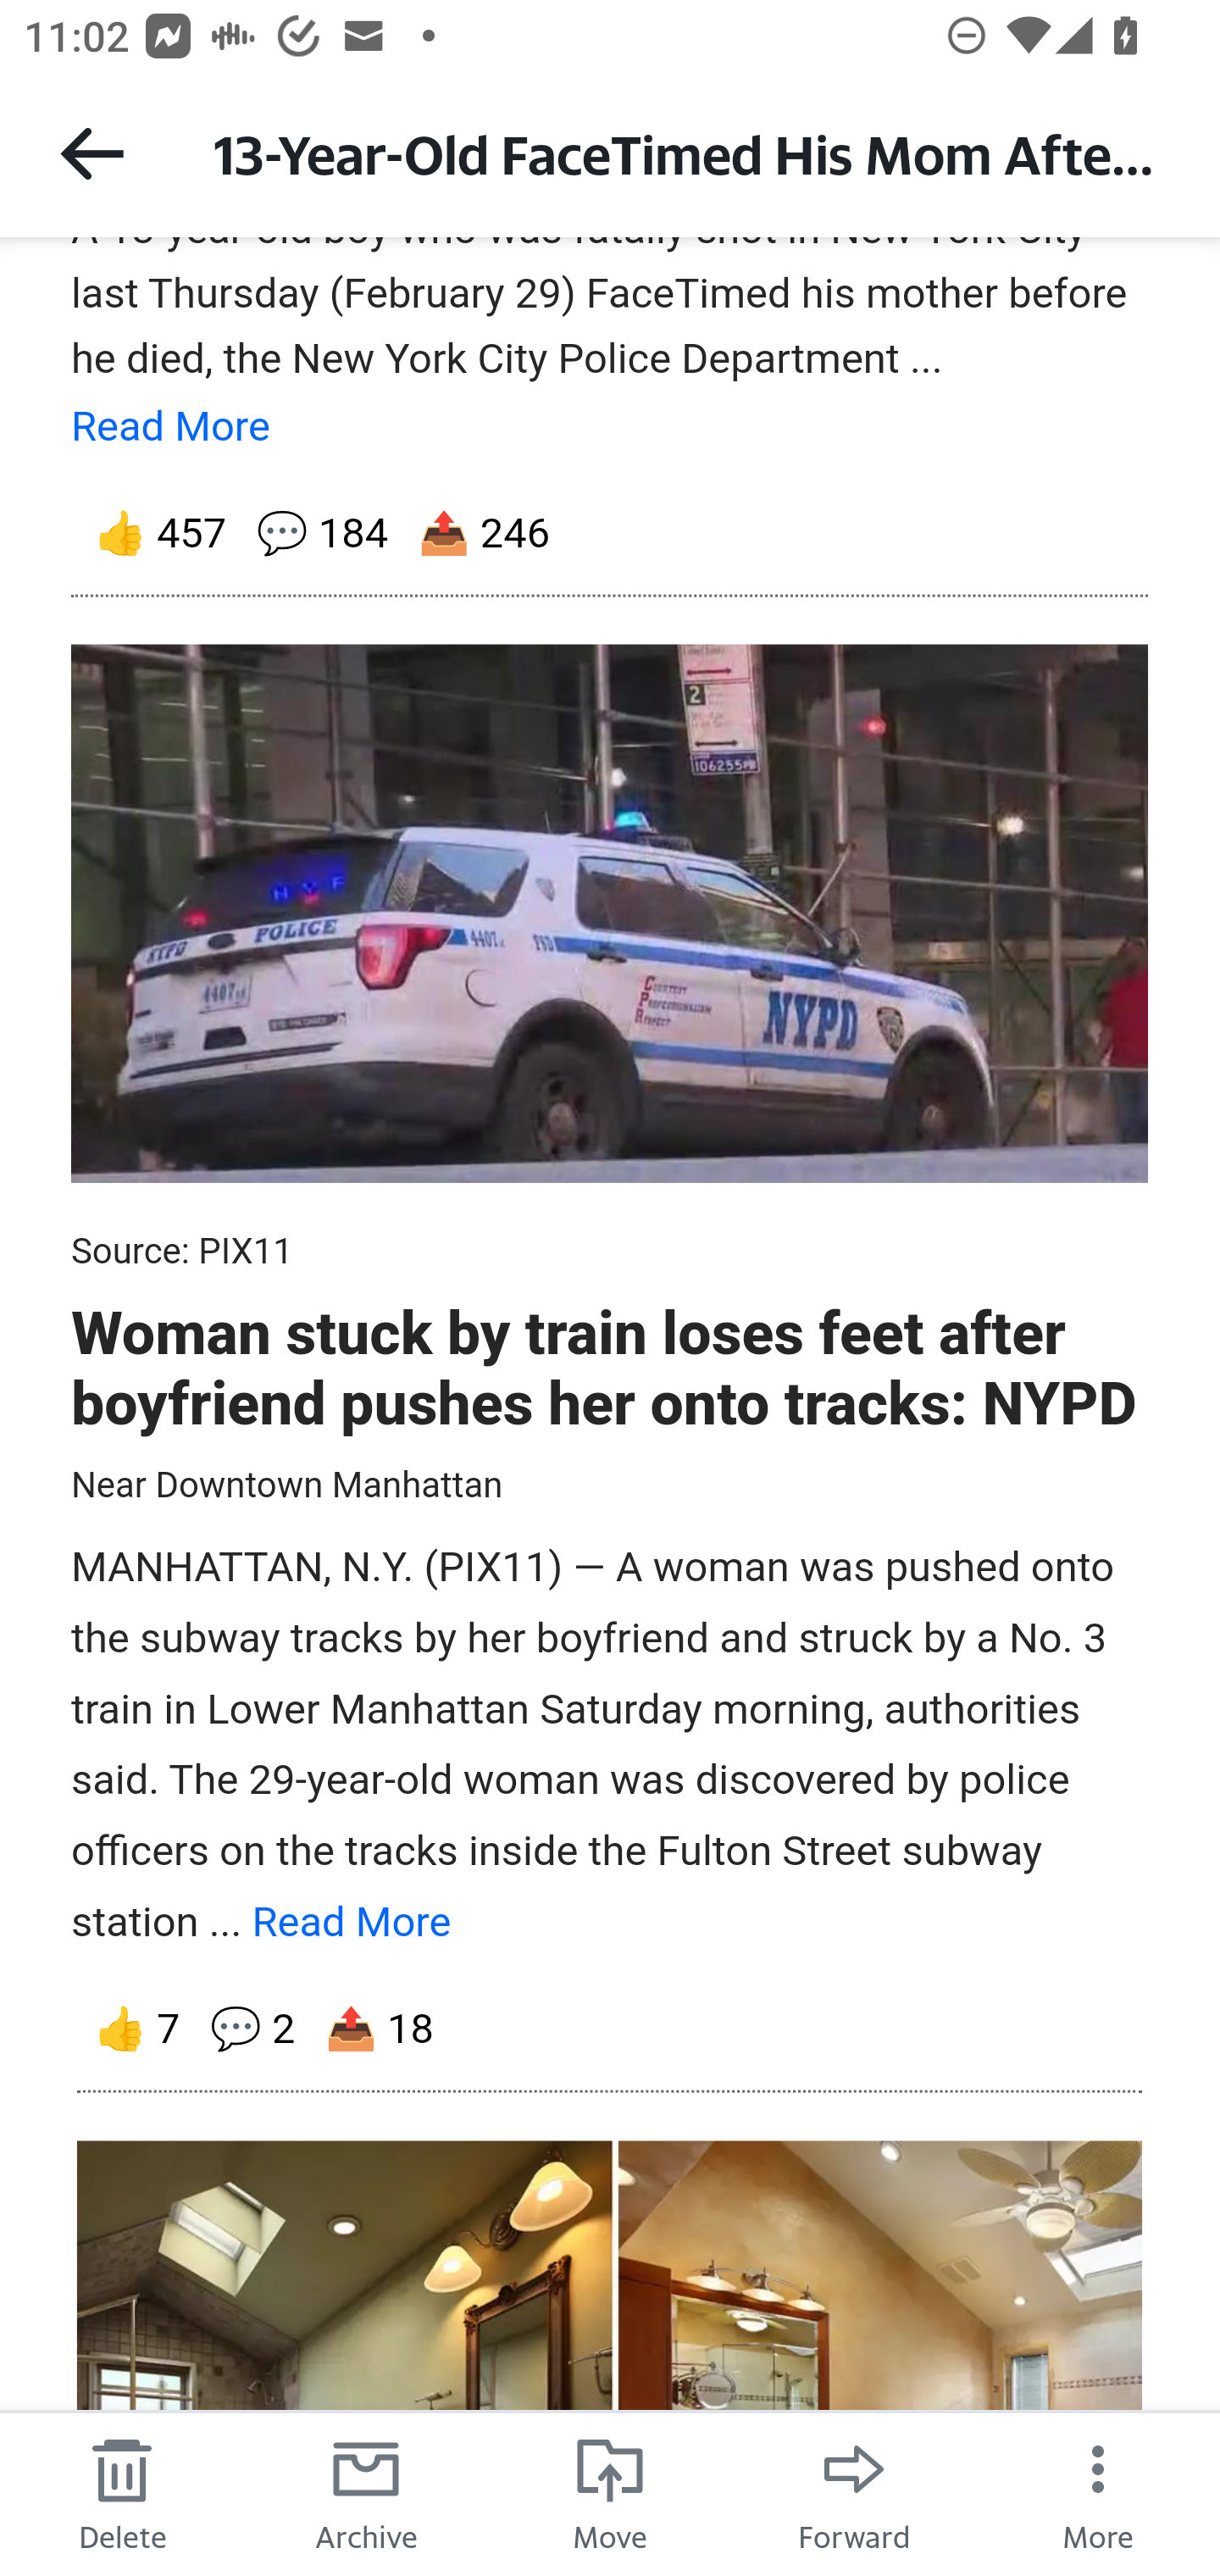 This screenshot has height=2576, width=1220. I want to click on Forward, so click(854, 2493).